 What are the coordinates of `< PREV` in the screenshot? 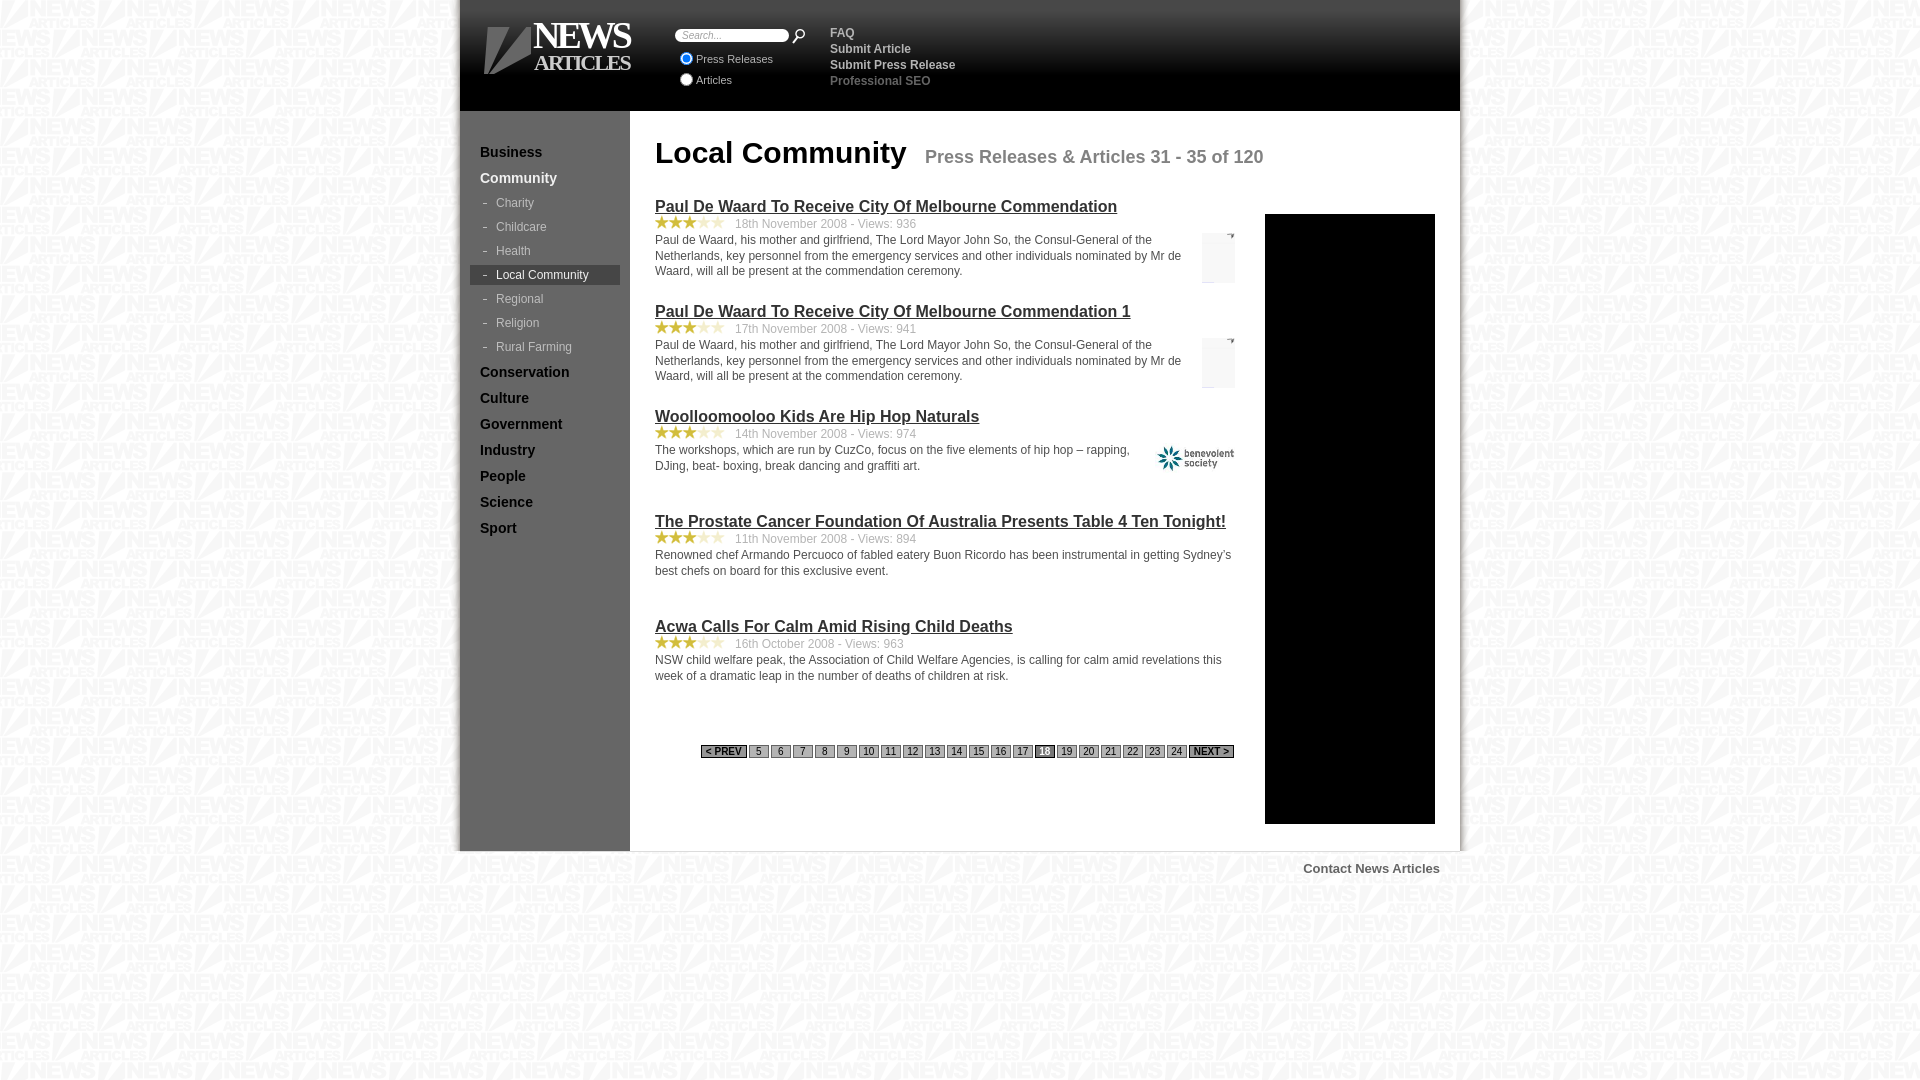 It's located at (724, 752).